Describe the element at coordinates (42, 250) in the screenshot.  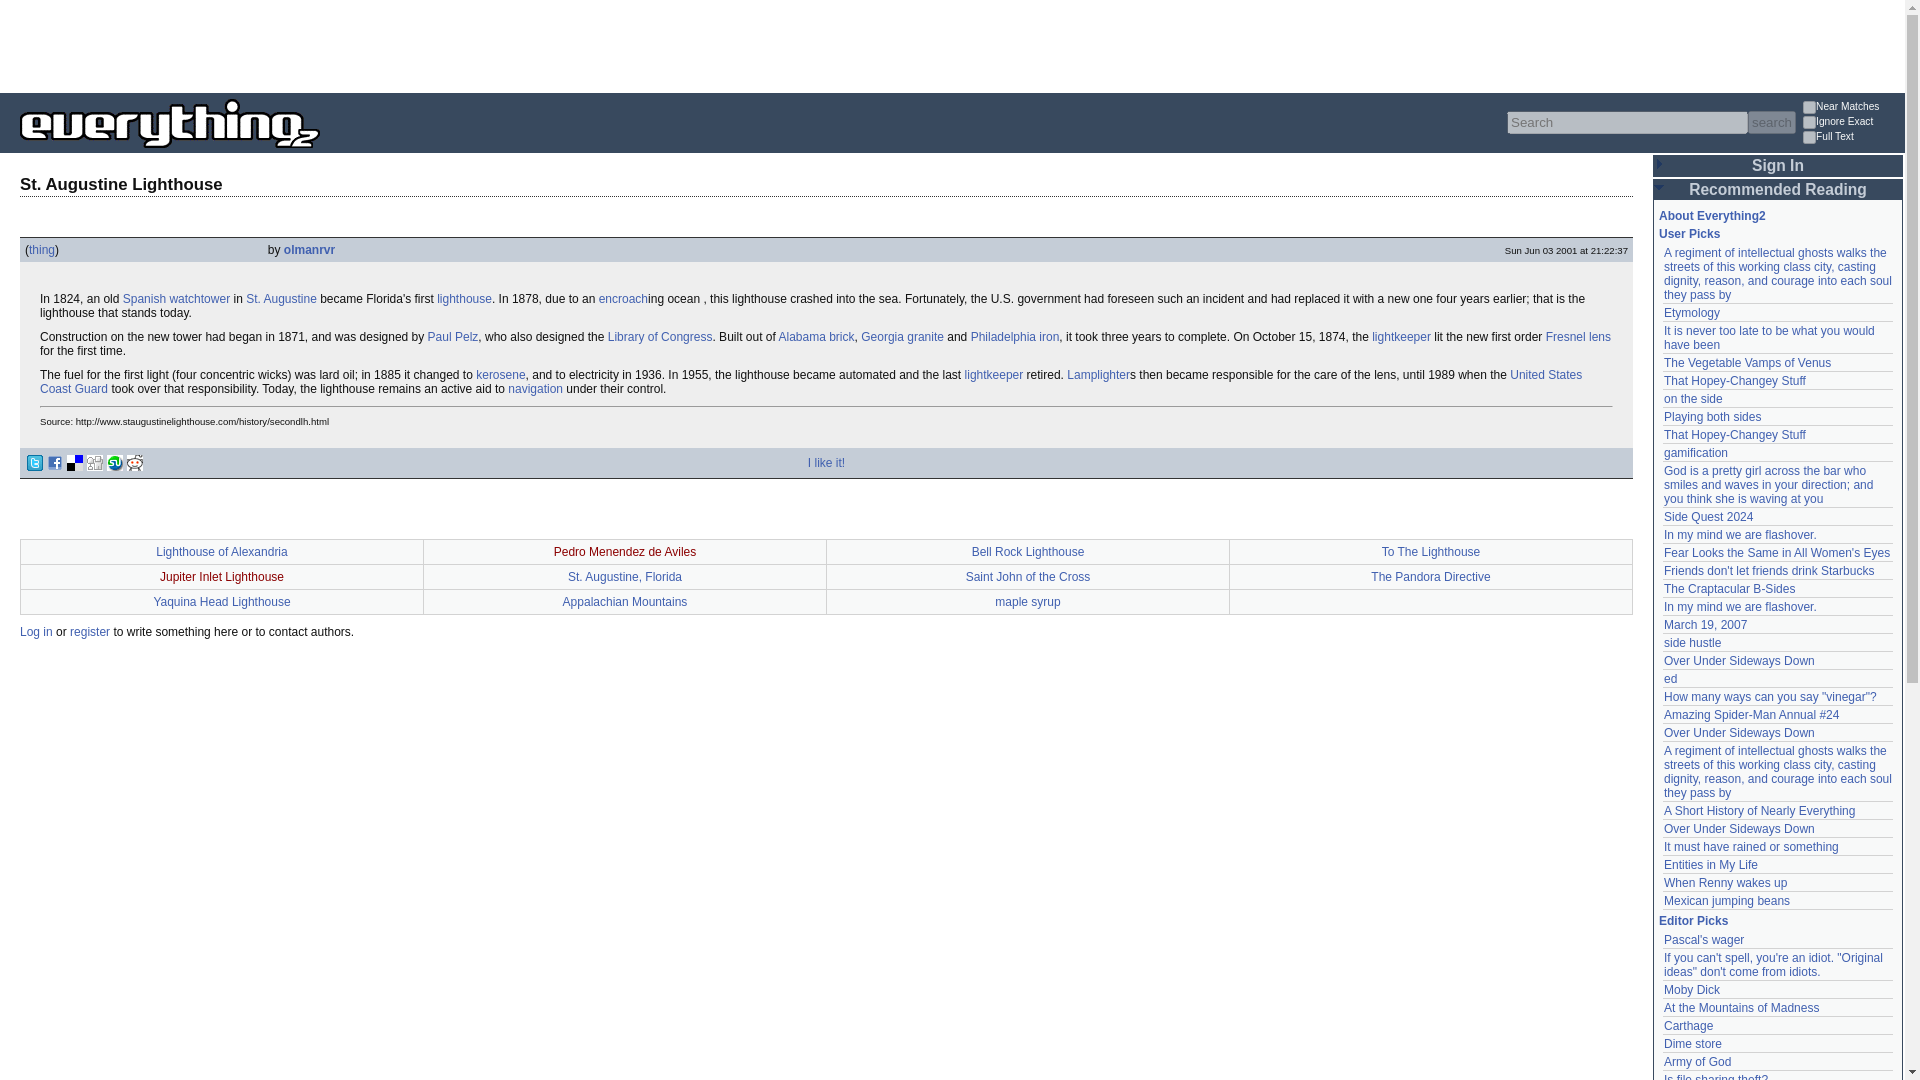
I see `thing` at that location.